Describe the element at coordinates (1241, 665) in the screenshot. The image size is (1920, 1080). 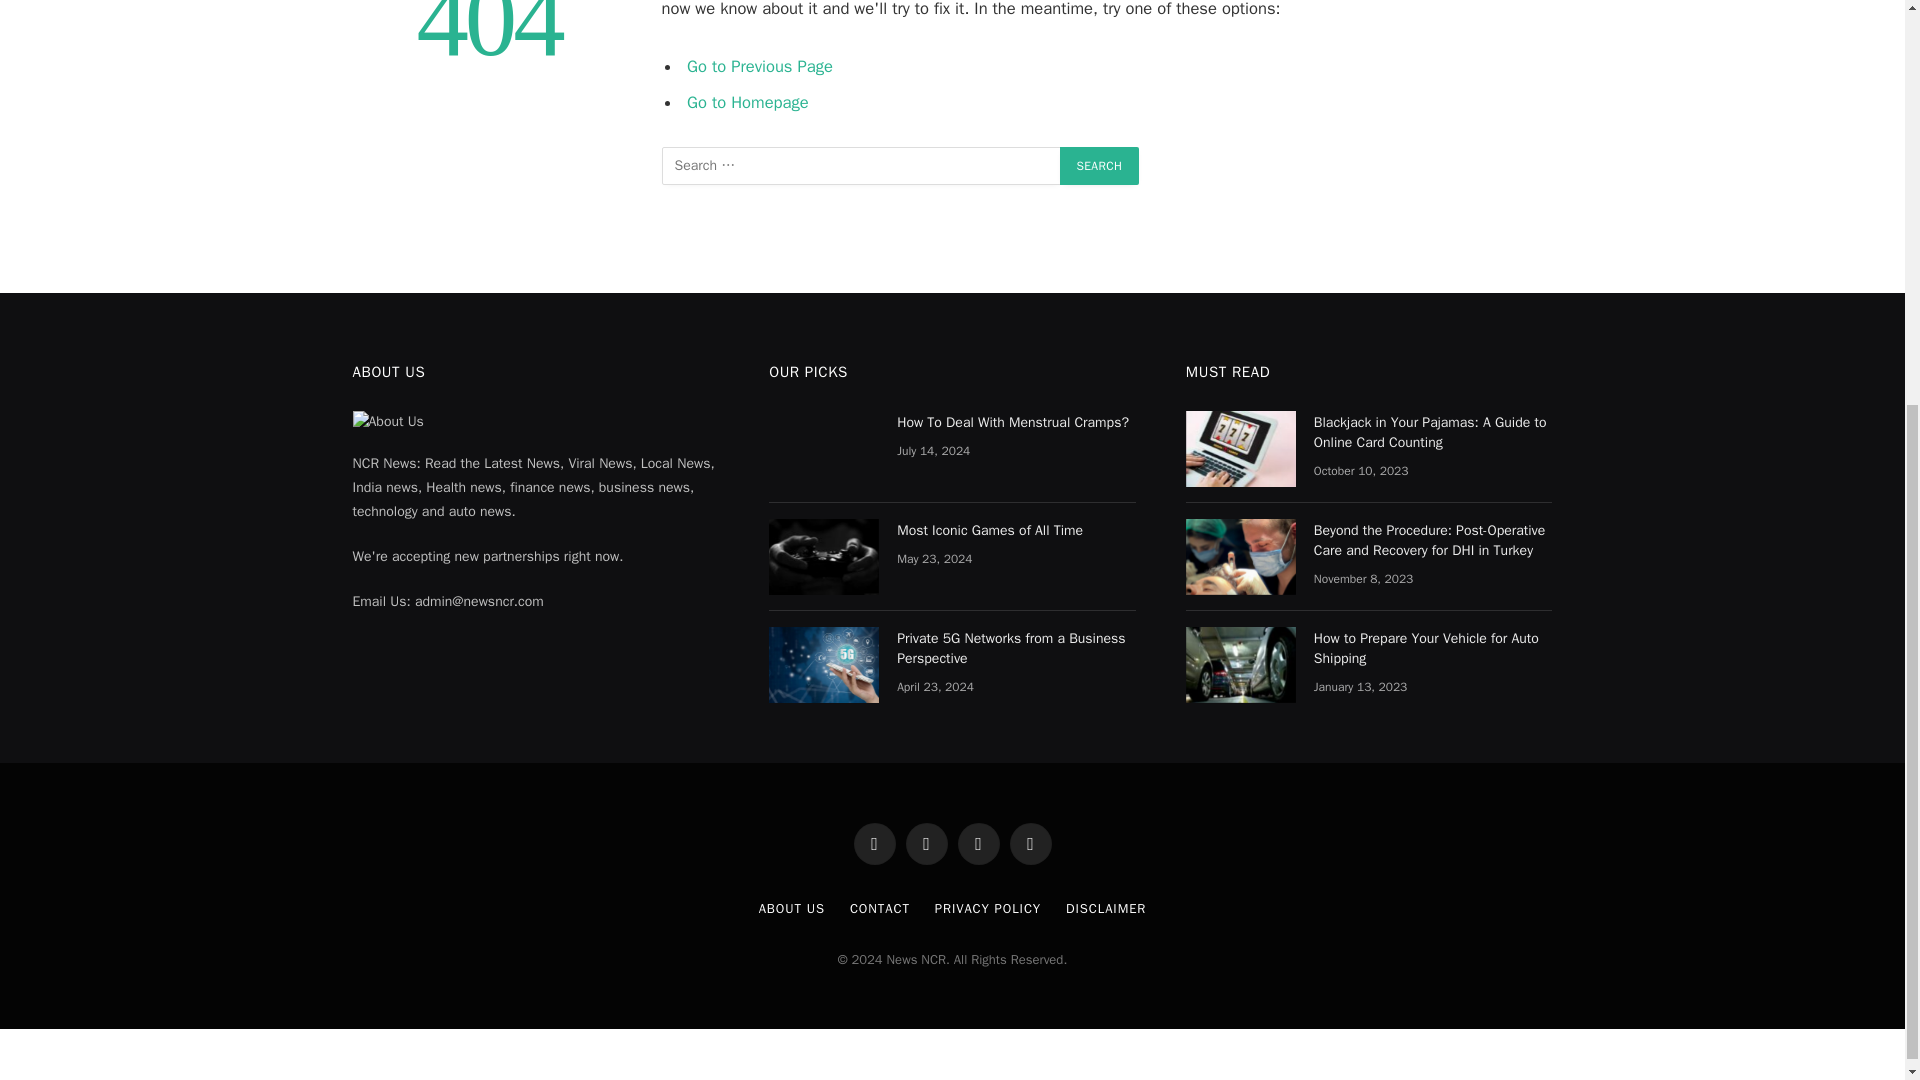
I see `How to Prepare Your Vehicle for Auto Shipping` at that location.